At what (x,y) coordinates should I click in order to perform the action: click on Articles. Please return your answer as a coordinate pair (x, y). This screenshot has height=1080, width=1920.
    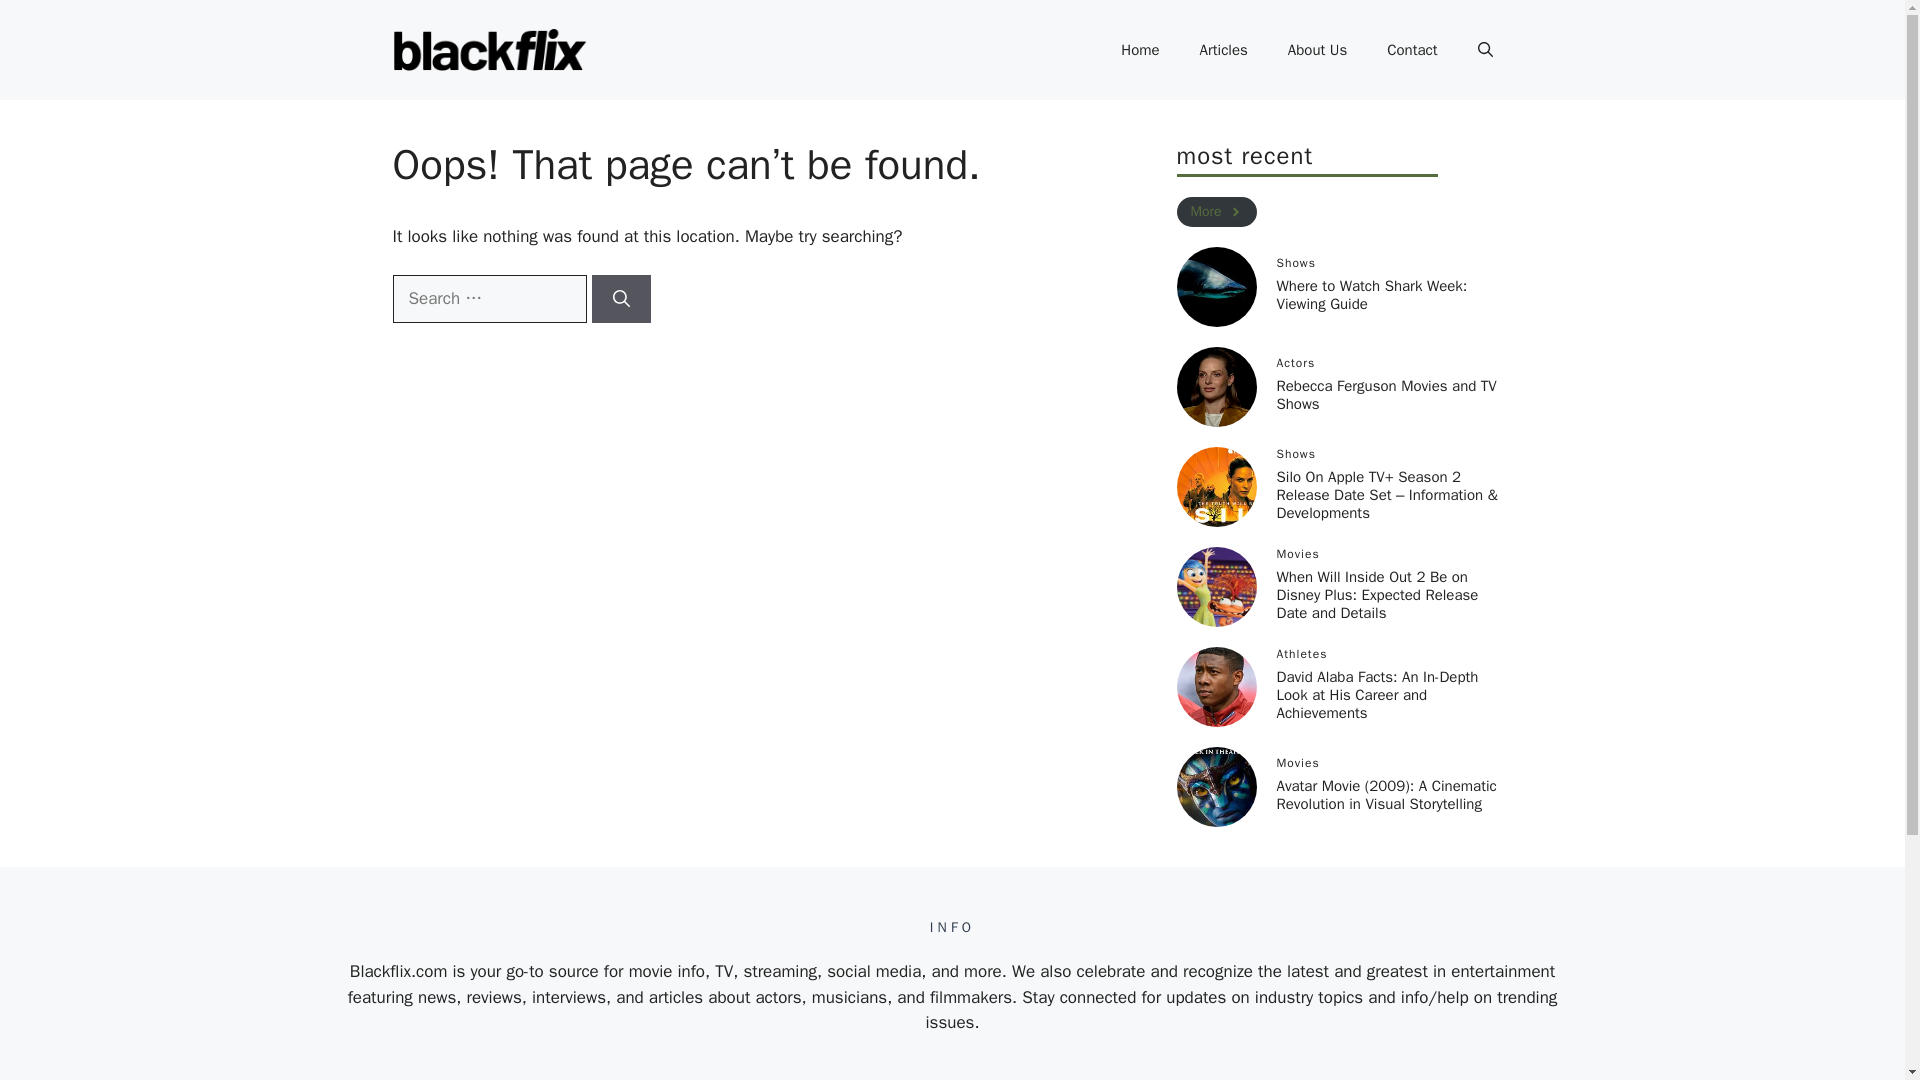
    Looking at the image, I should click on (1224, 50).